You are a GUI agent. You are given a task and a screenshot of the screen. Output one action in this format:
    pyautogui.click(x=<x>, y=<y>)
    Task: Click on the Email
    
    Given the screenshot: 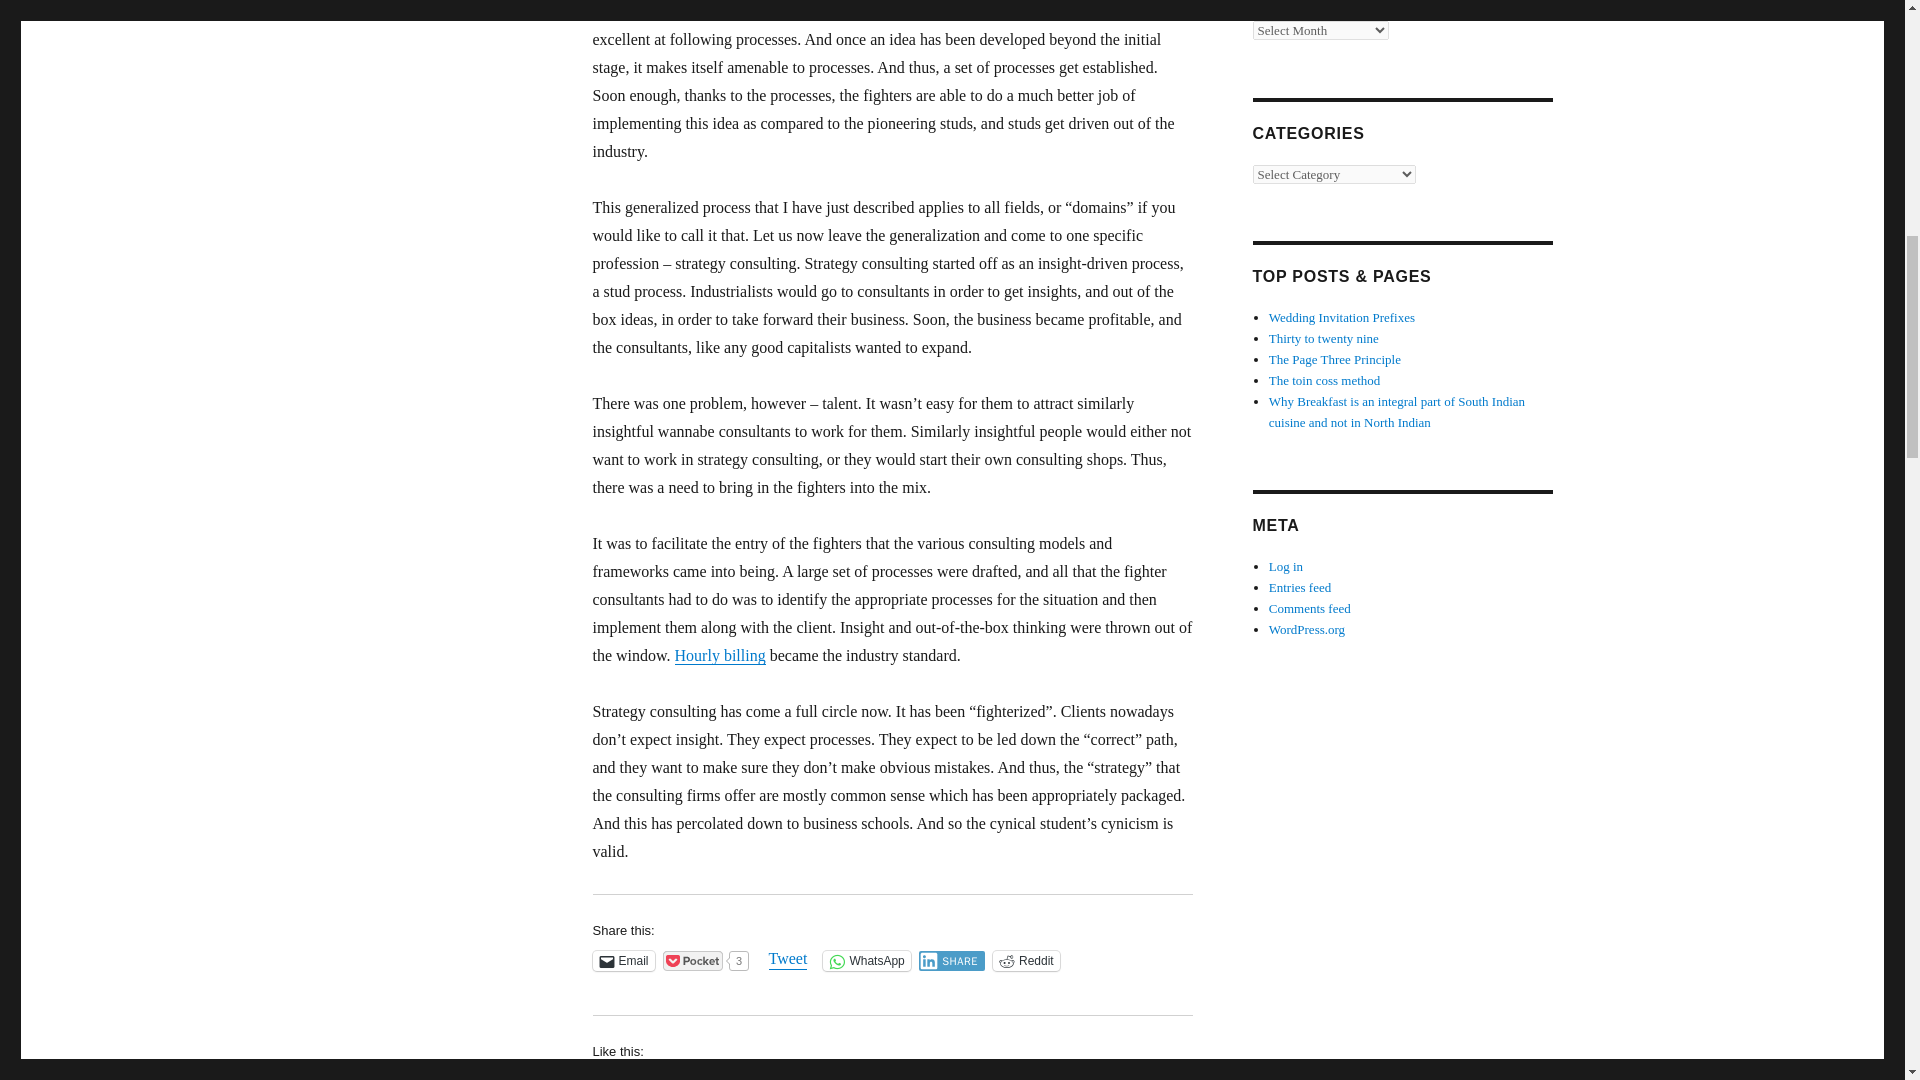 What is the action you would take?
    pyautogui.click(x=622, y=960)
    